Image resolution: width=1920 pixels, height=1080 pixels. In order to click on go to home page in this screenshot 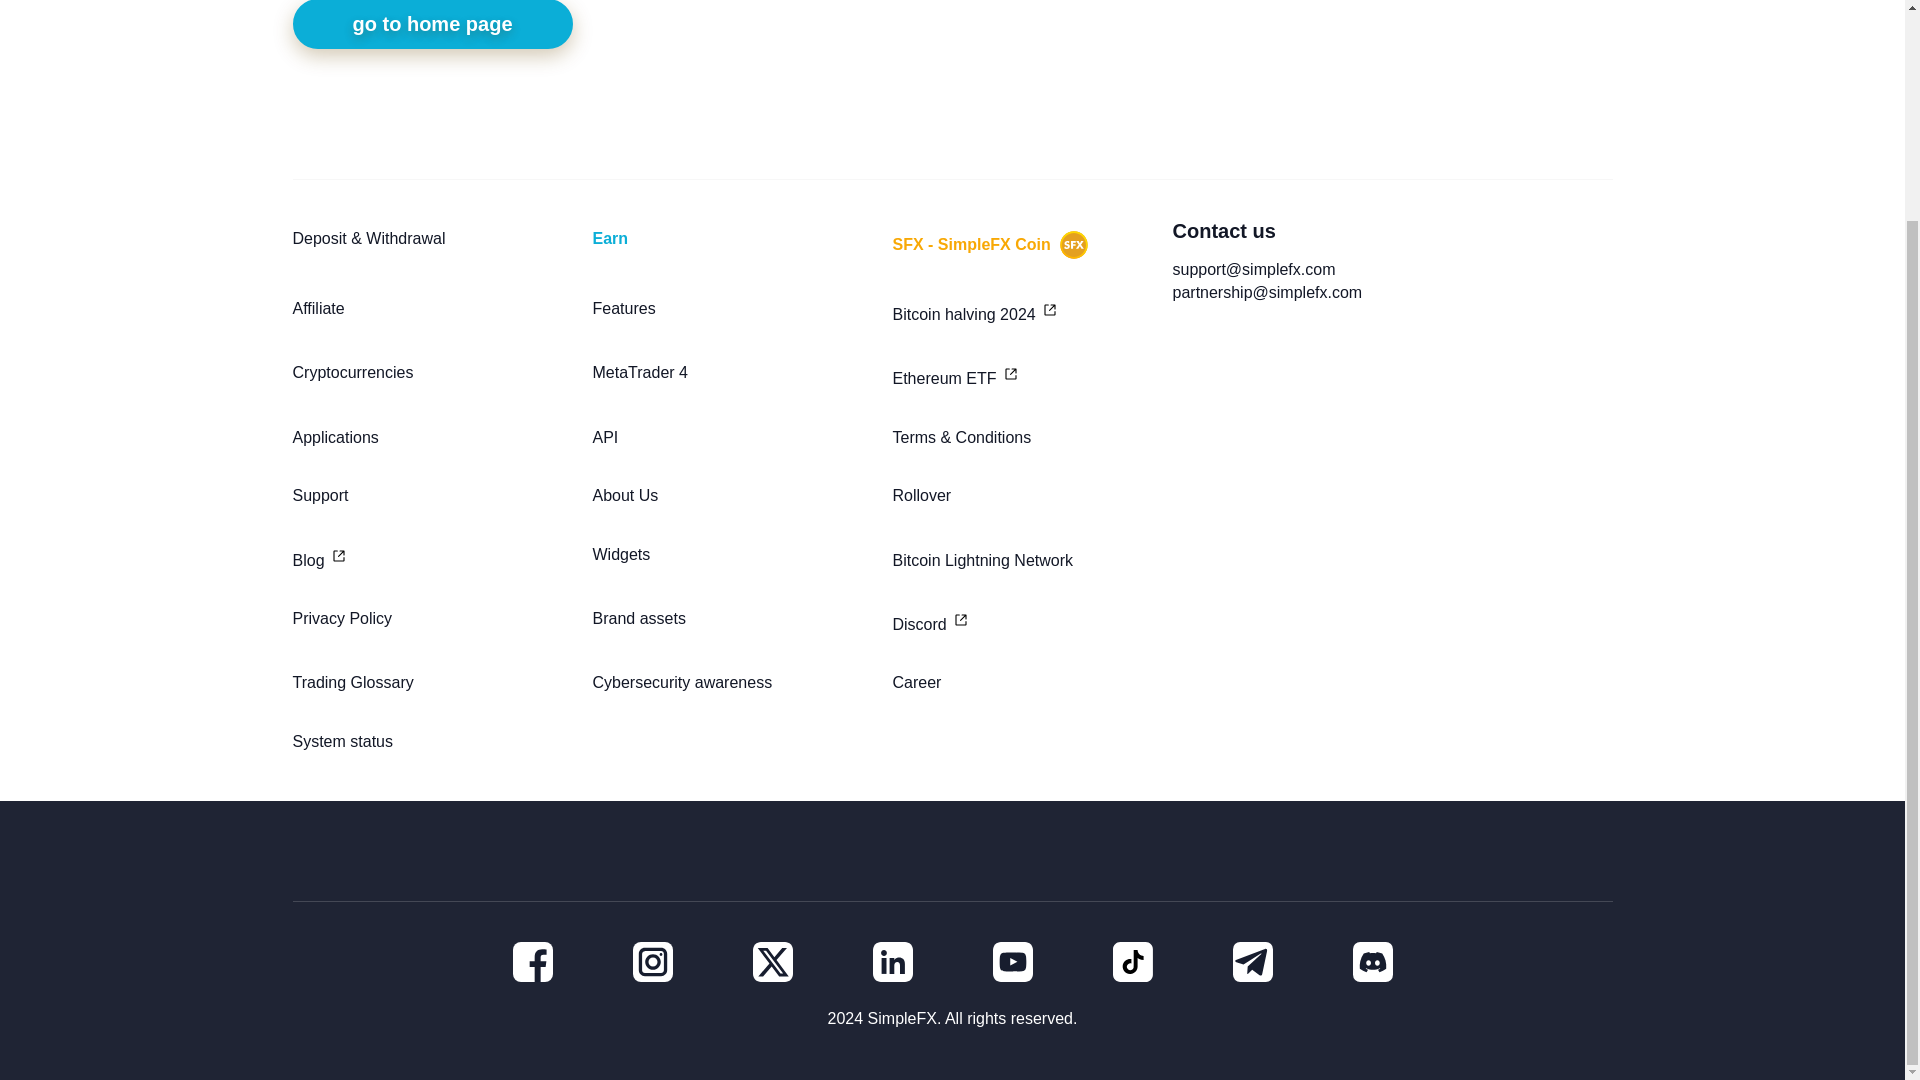, I will do `click(432, 24)`.